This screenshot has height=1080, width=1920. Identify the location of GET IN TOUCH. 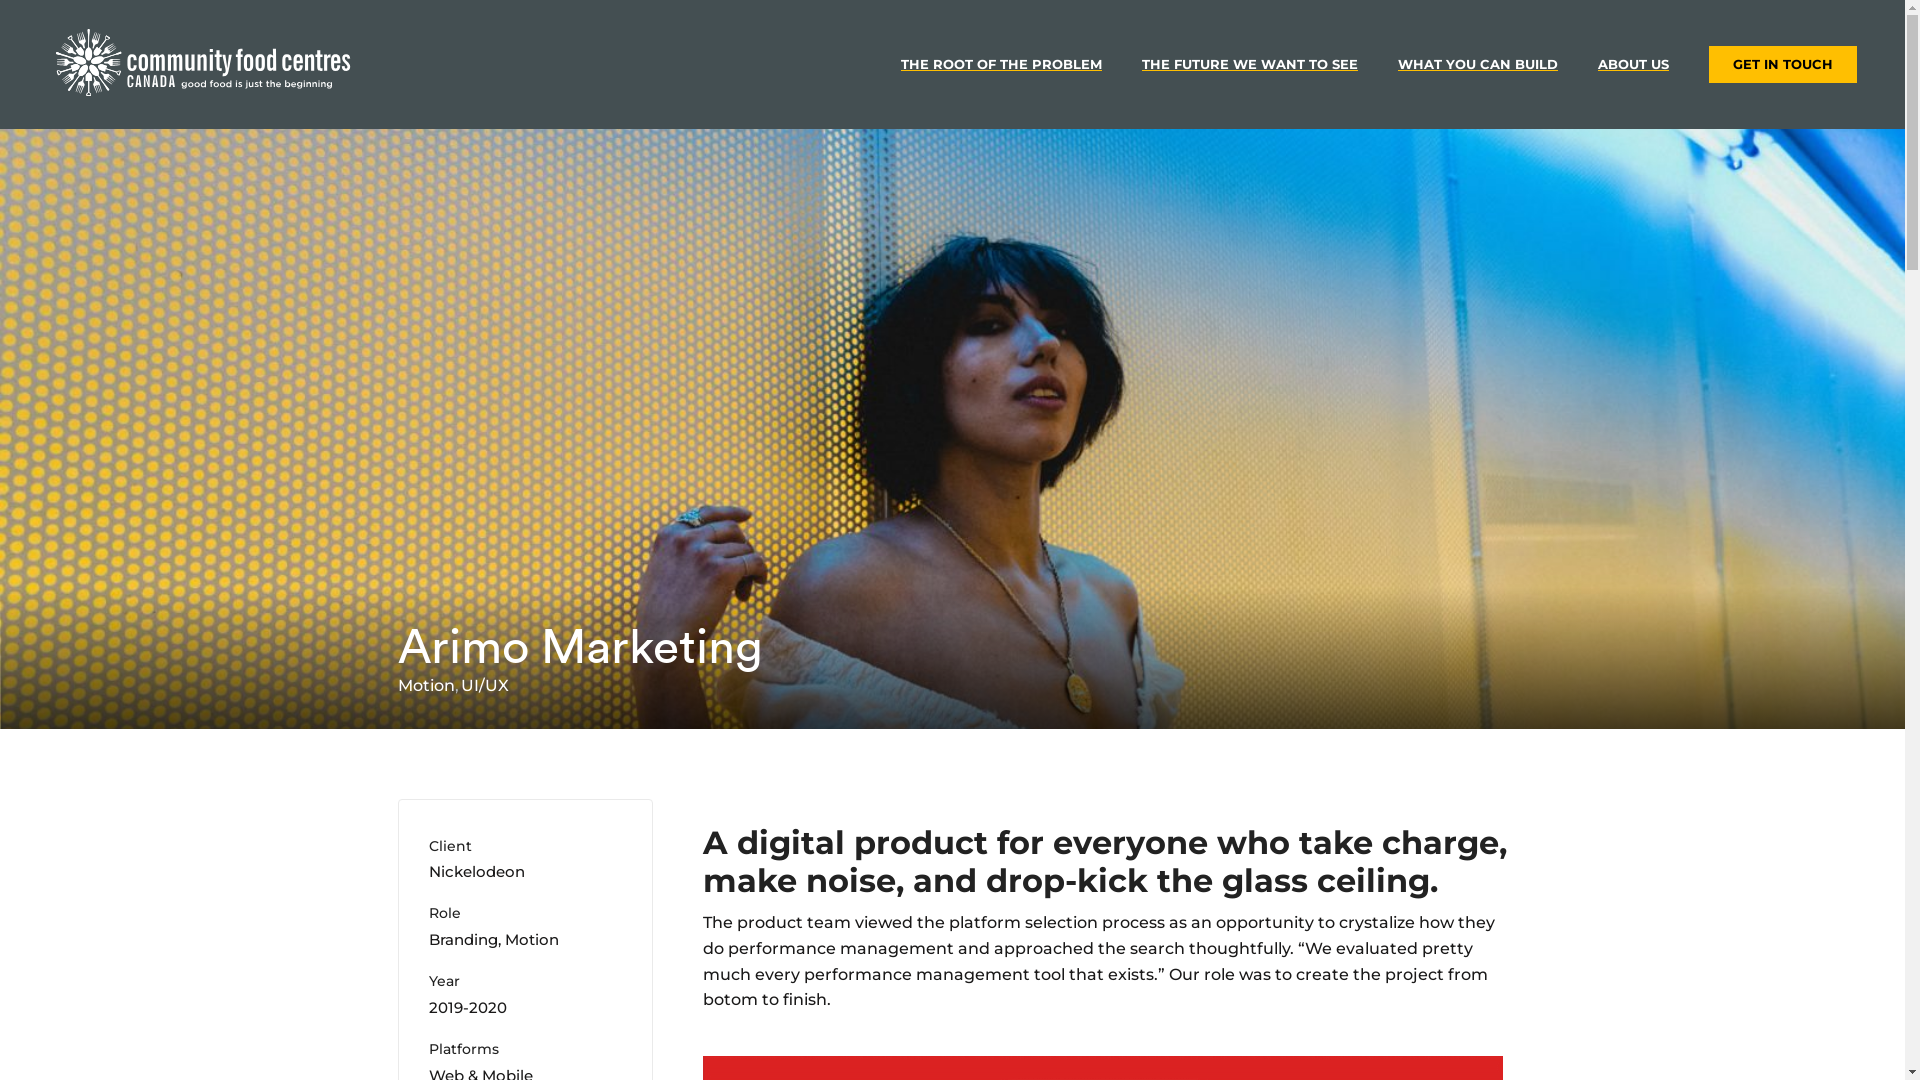
(1783, 64).